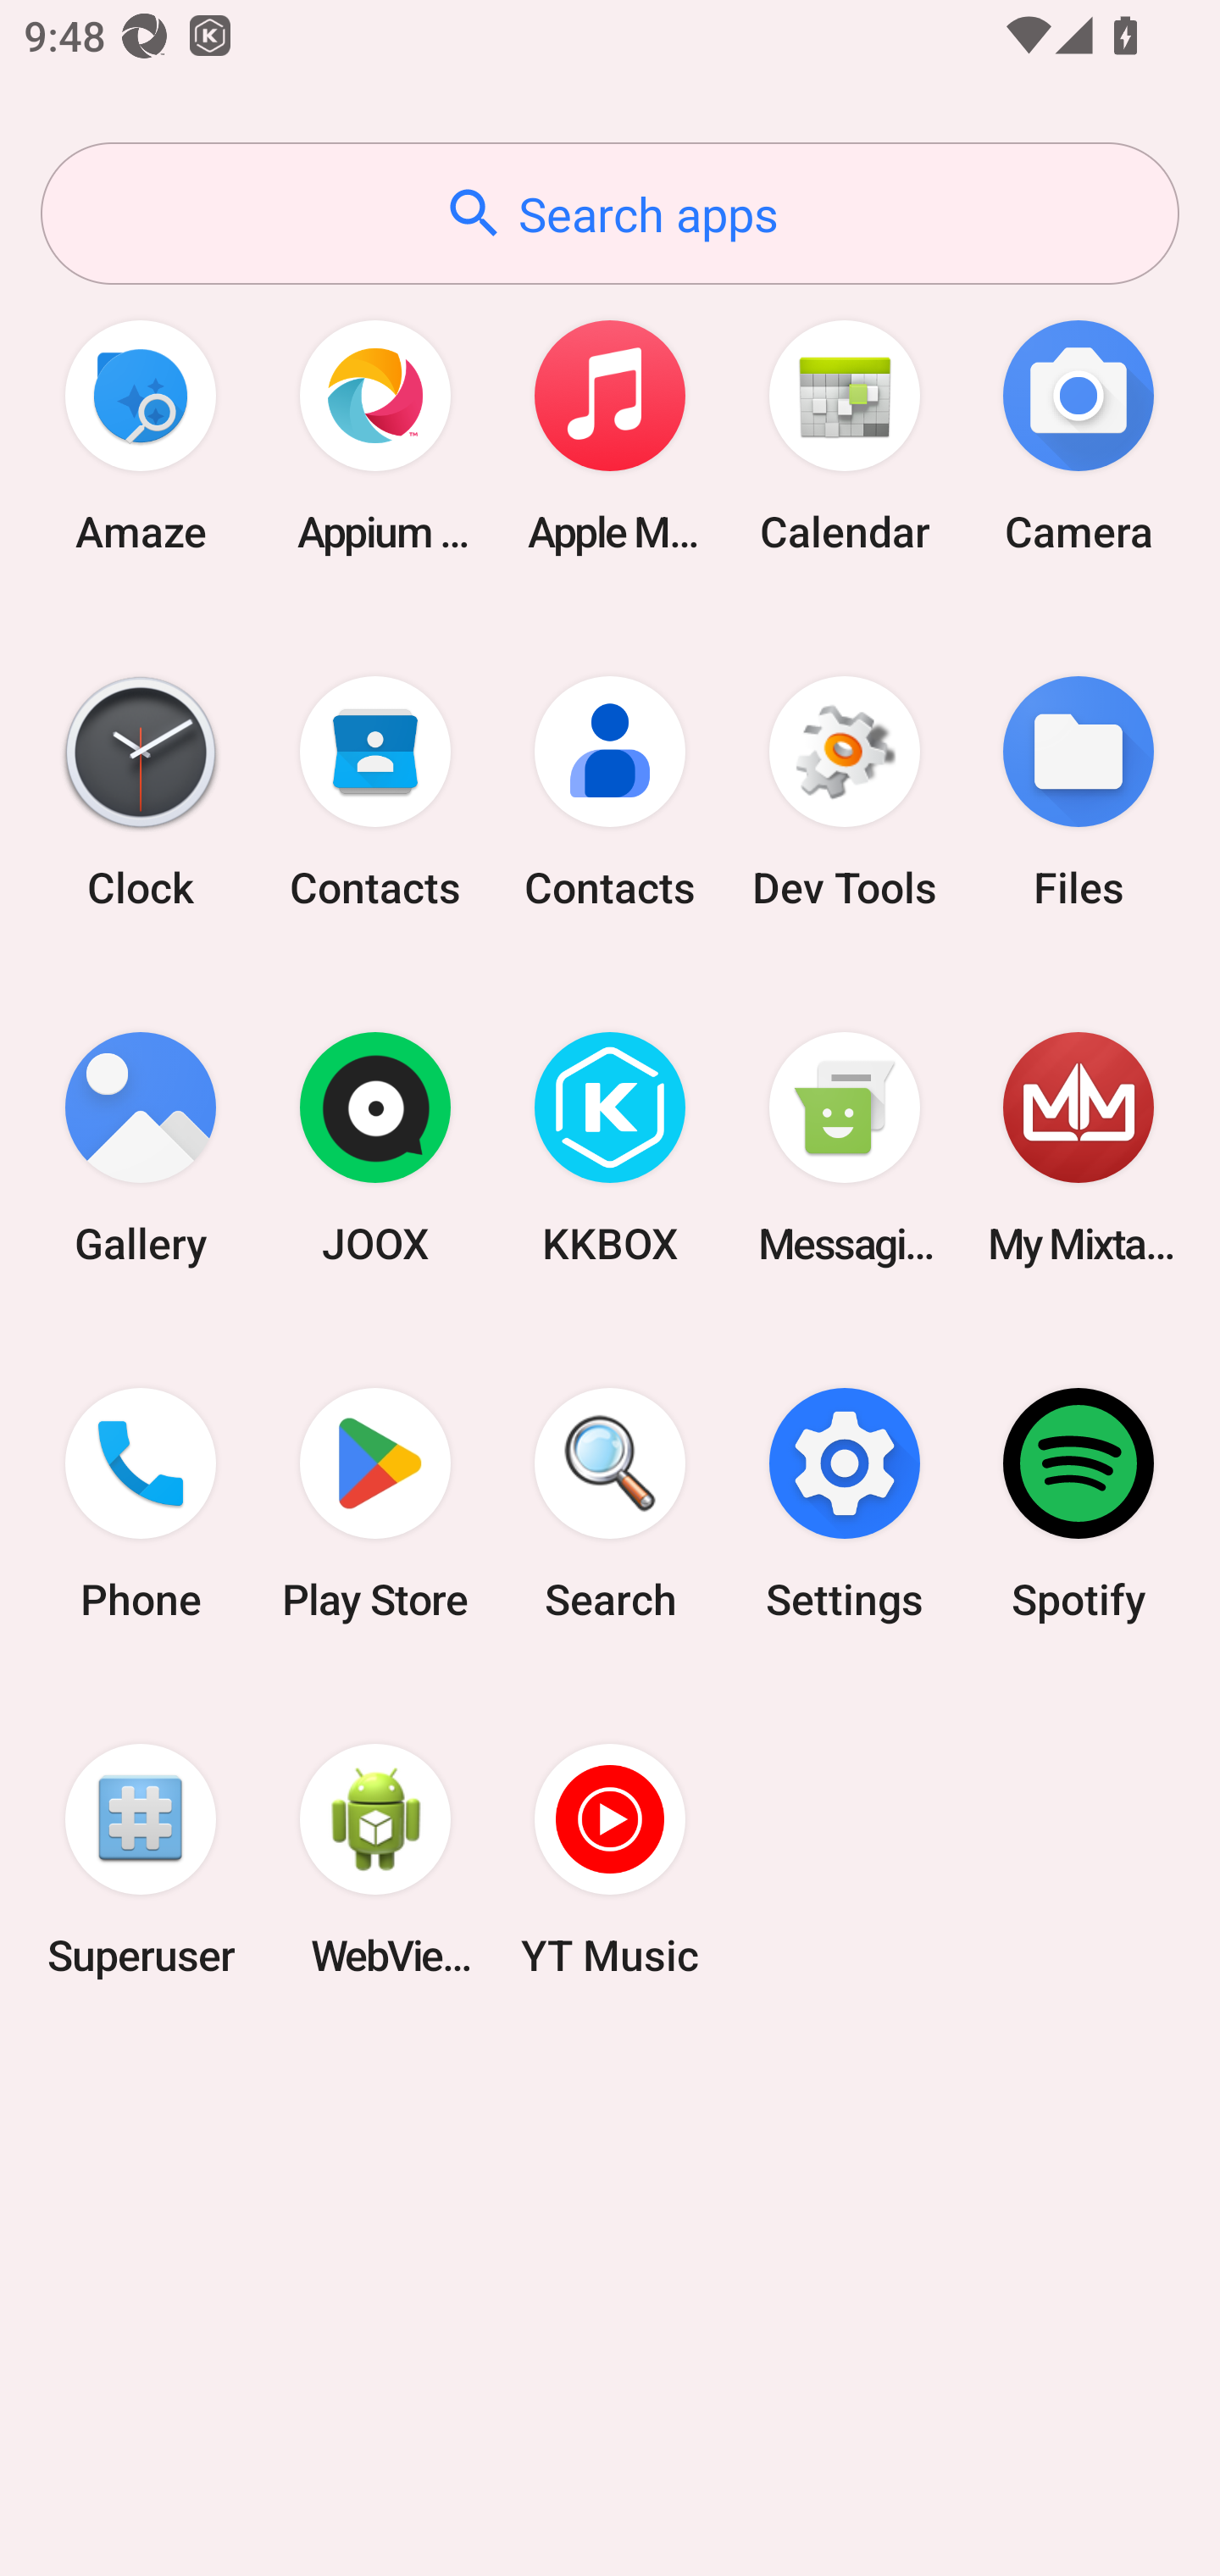 This screenshot has width=1220, height=2576. I want to click on Amaze, so click(141, 436).